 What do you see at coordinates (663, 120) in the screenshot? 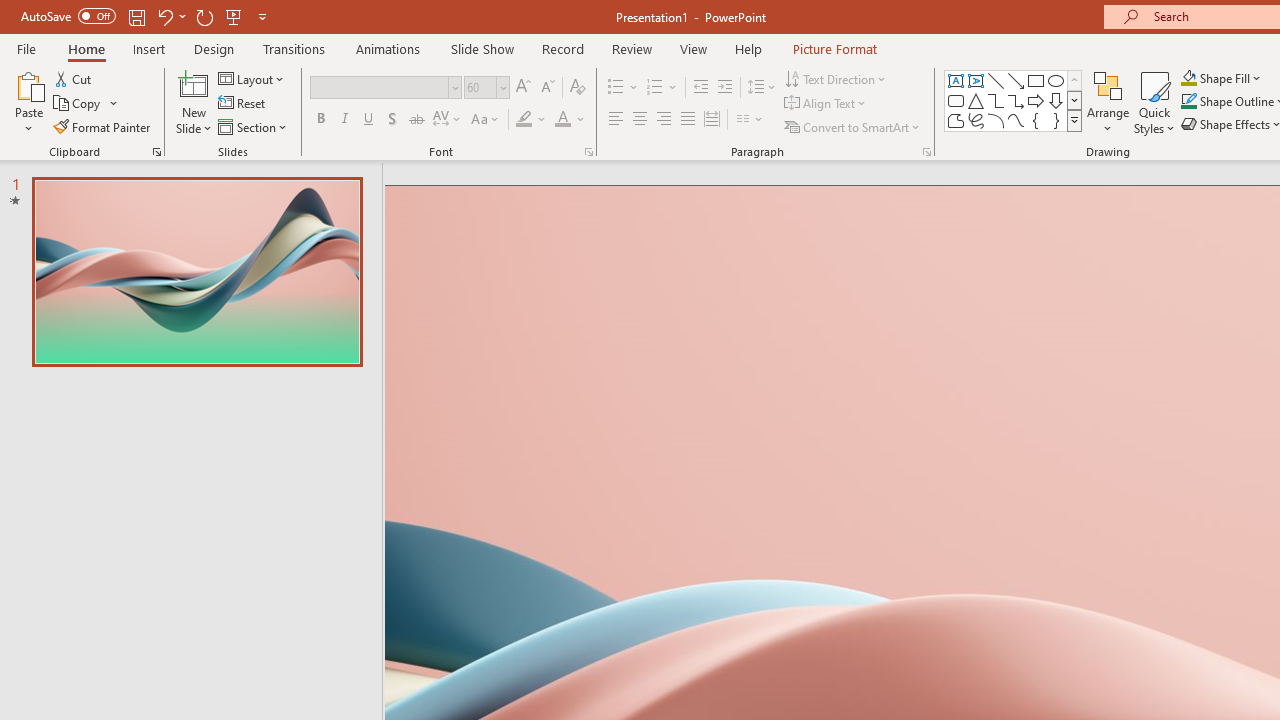
I see `Align Right` at bounding box center [663, 120].